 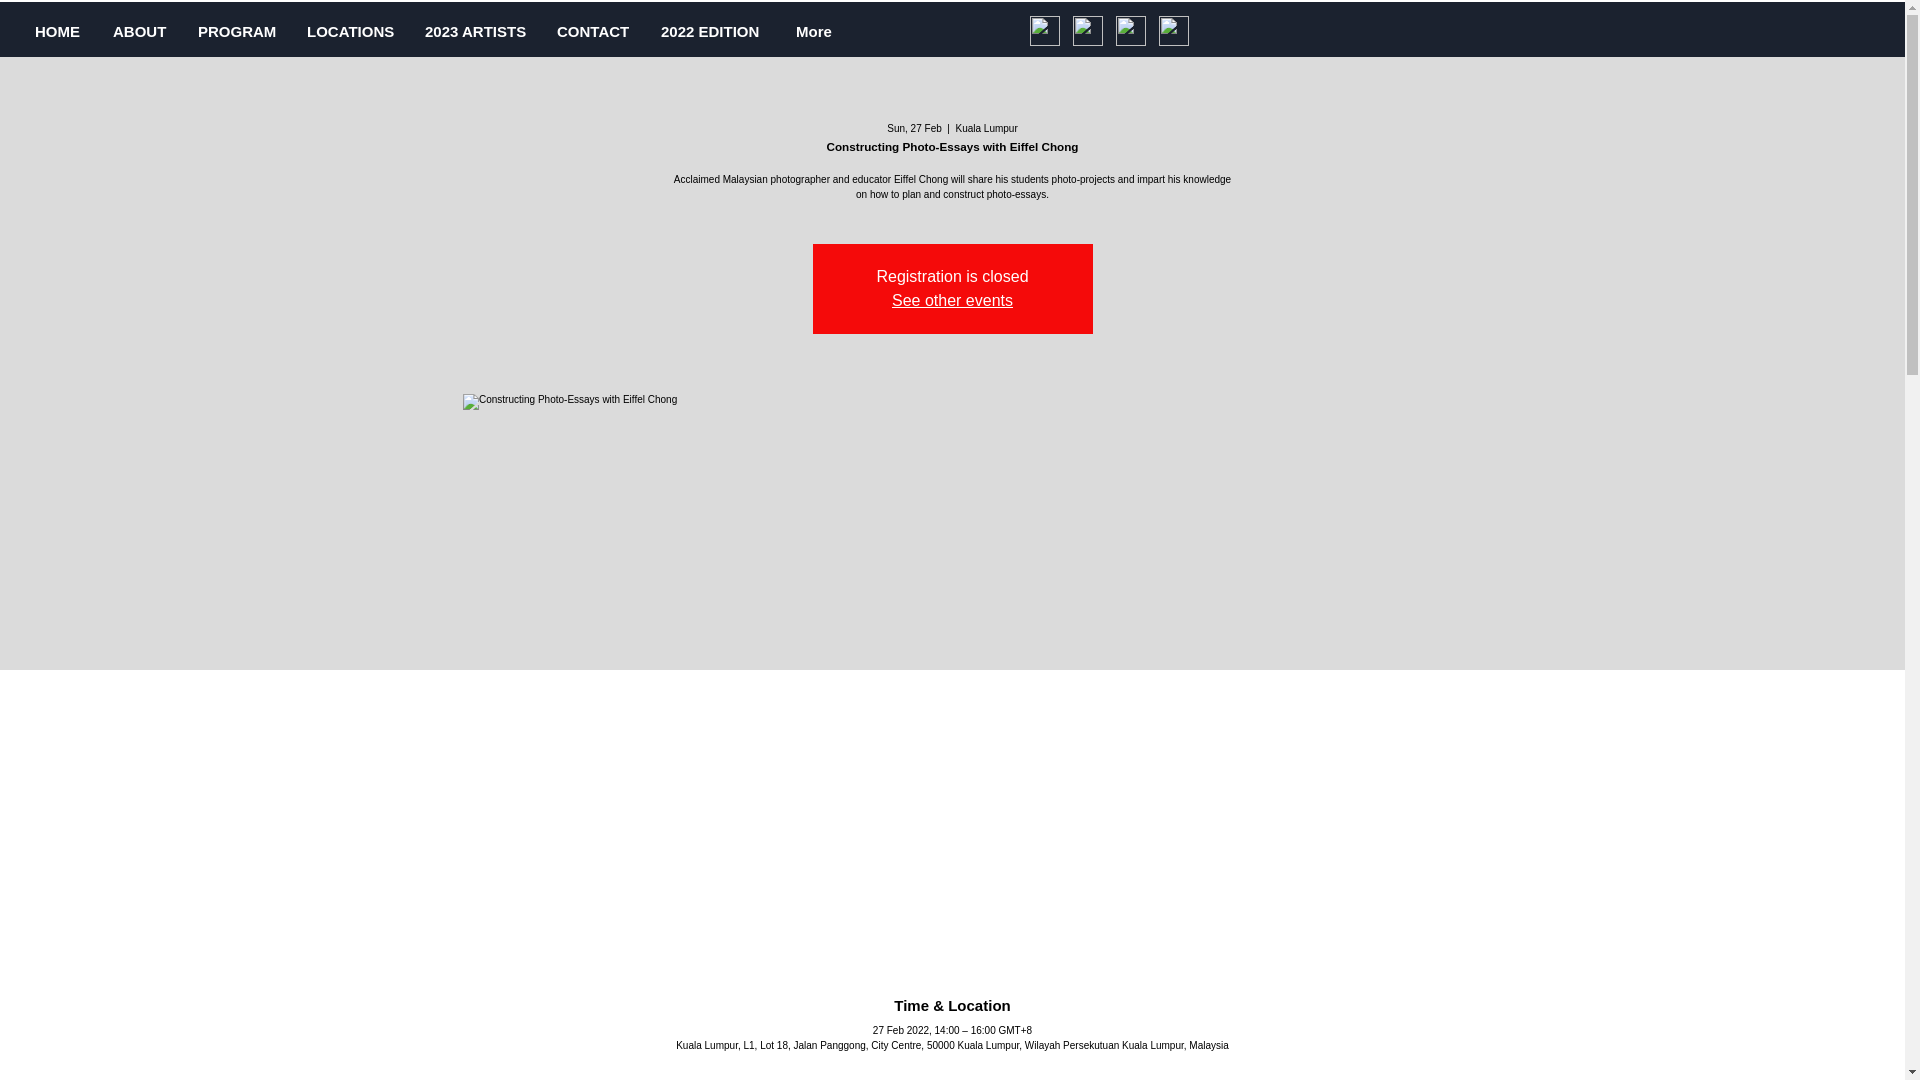 What do you see at coordinates (350, 32) in the screenshot?
I see `LOCATIONS` at bounding box center [350, 32].